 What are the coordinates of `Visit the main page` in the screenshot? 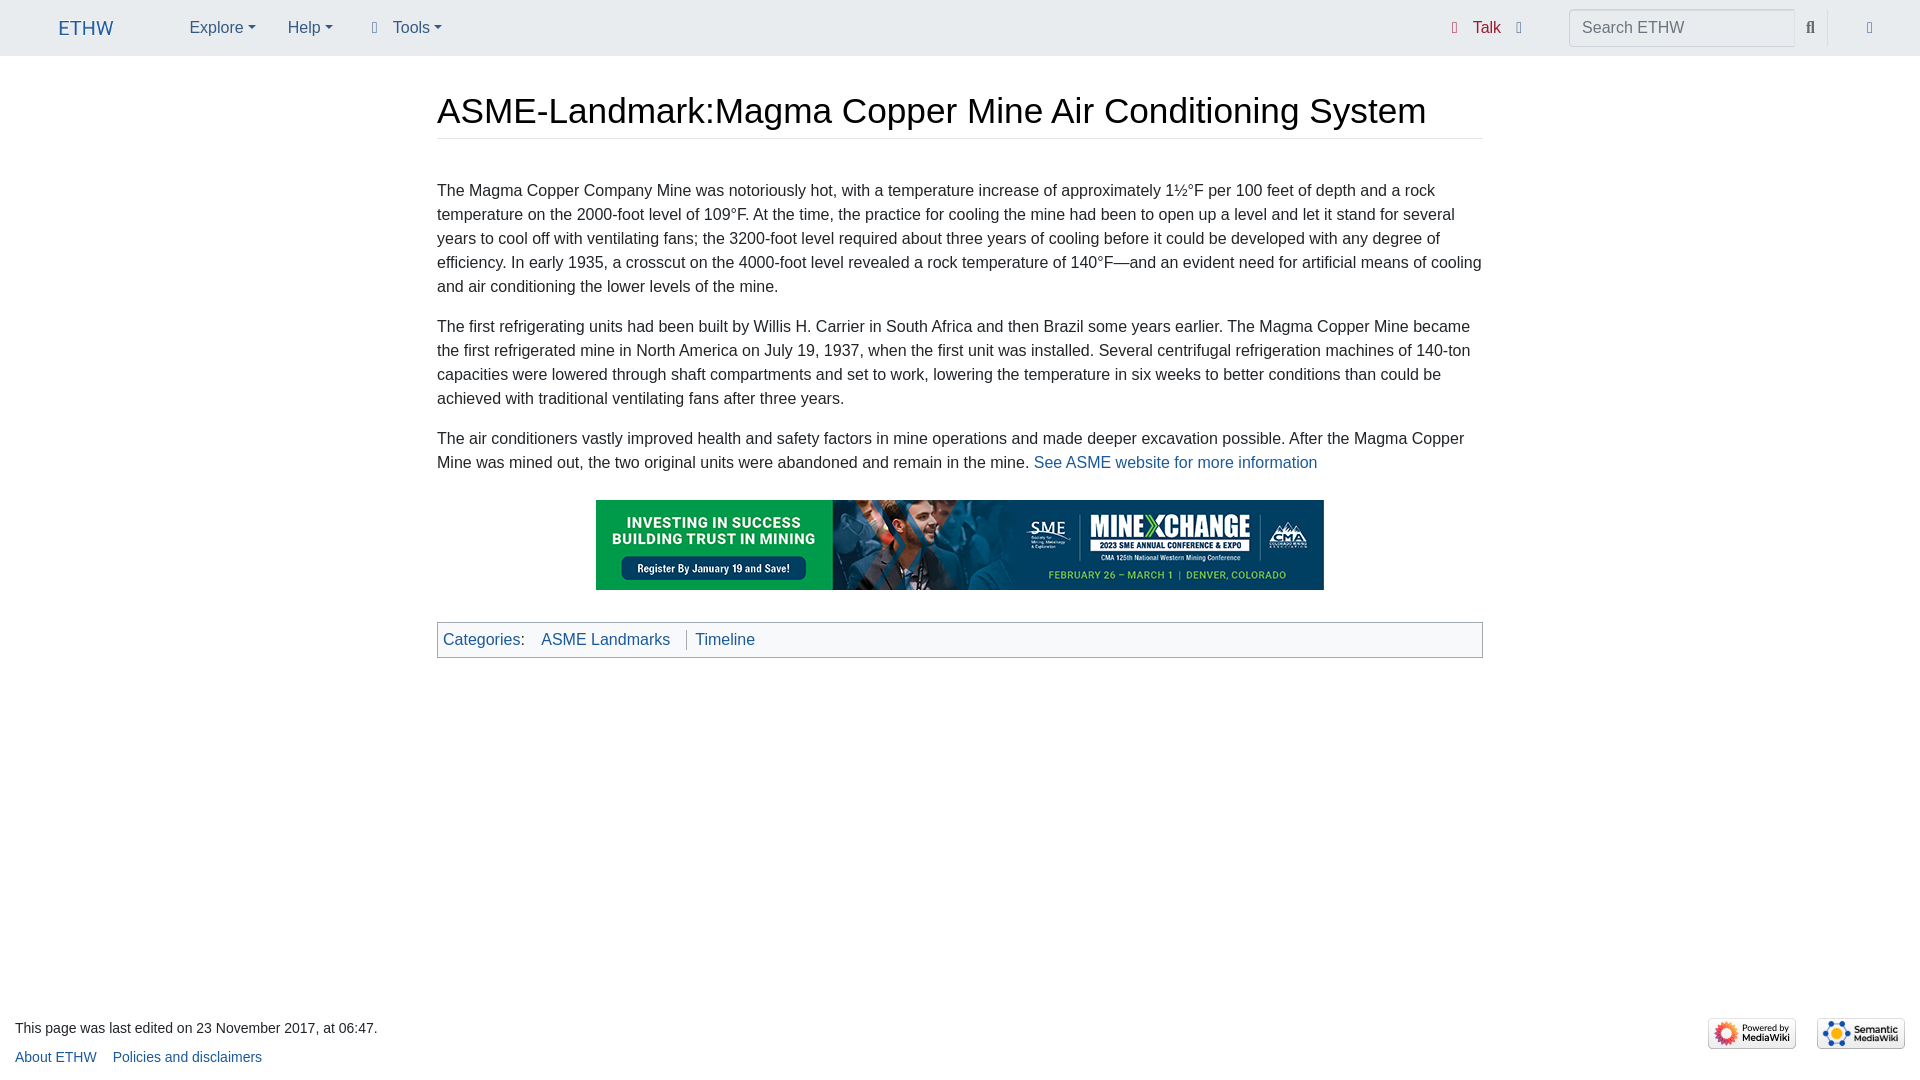 It's located at (86, 30).